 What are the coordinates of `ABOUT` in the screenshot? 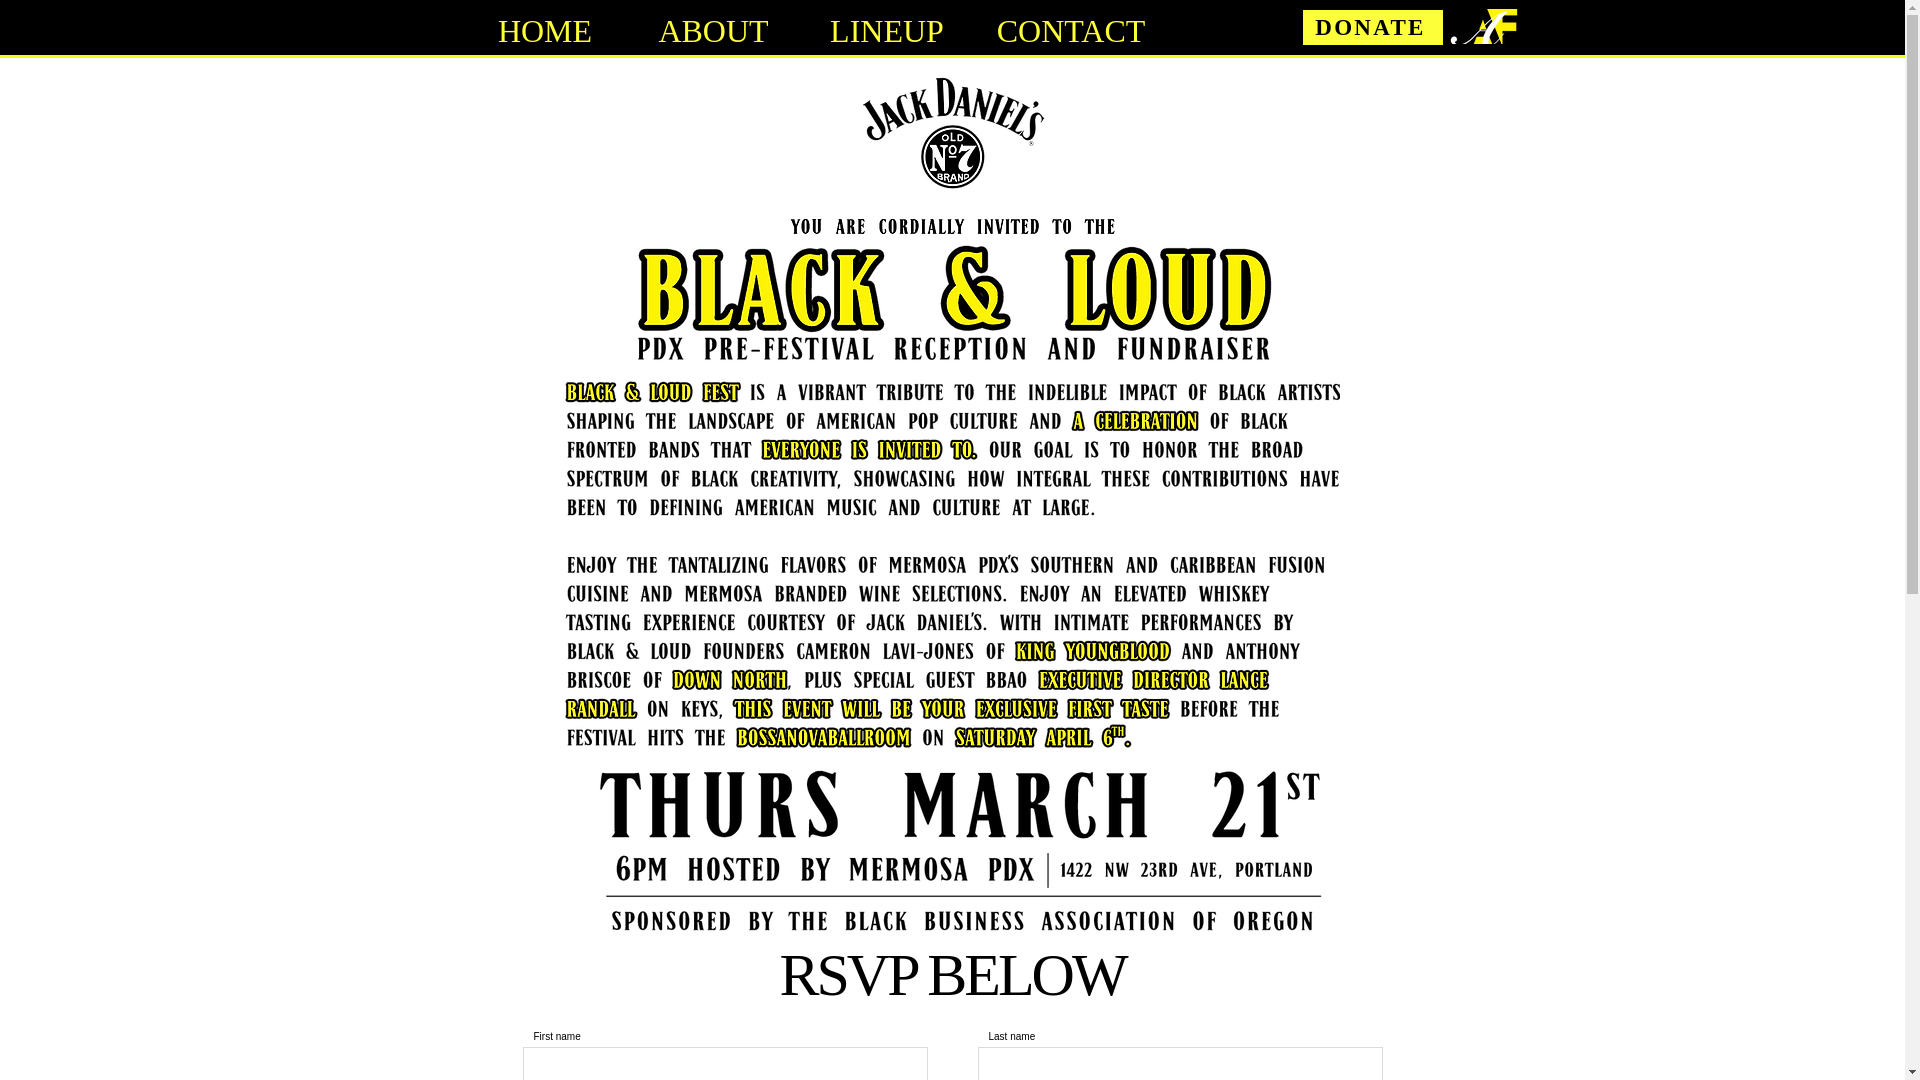 It's located at (714, 22).